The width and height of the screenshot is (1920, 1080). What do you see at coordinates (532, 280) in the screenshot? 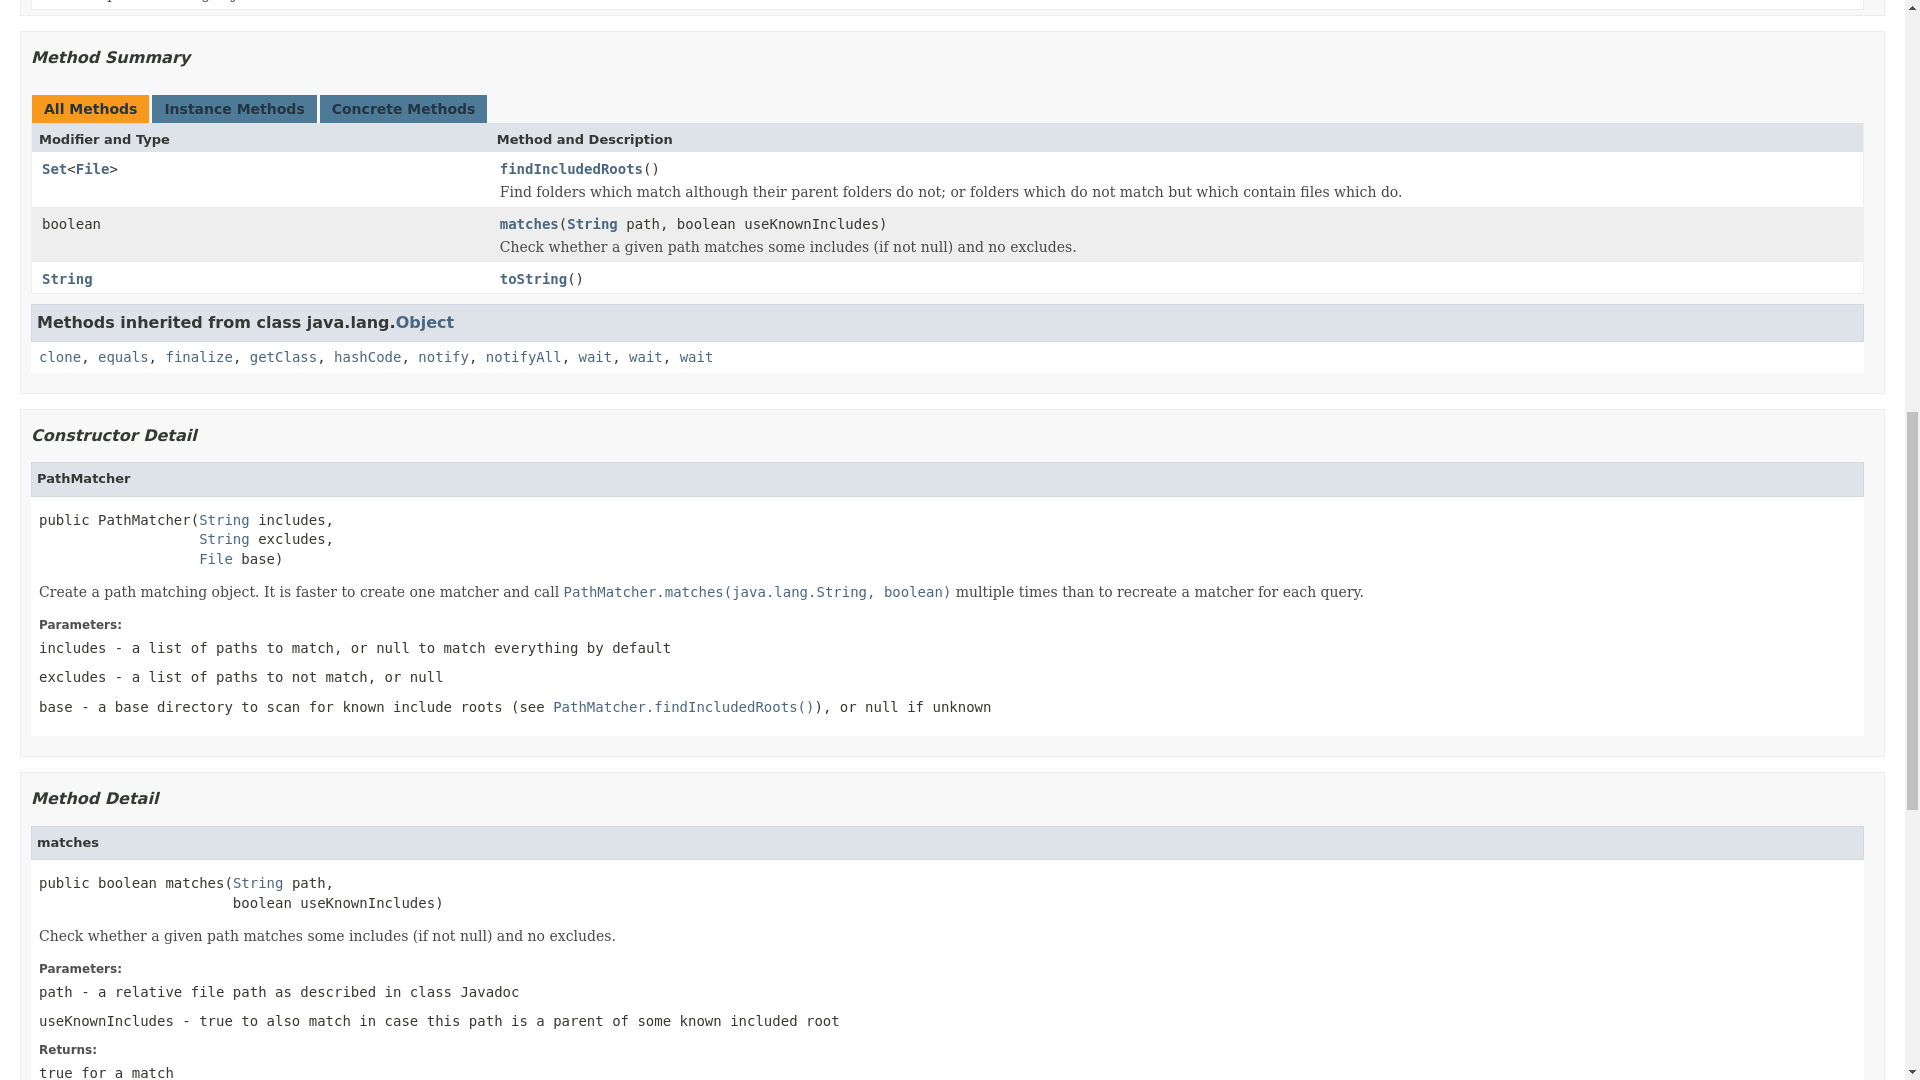
I see `toString` at bounding box center [532, 280].